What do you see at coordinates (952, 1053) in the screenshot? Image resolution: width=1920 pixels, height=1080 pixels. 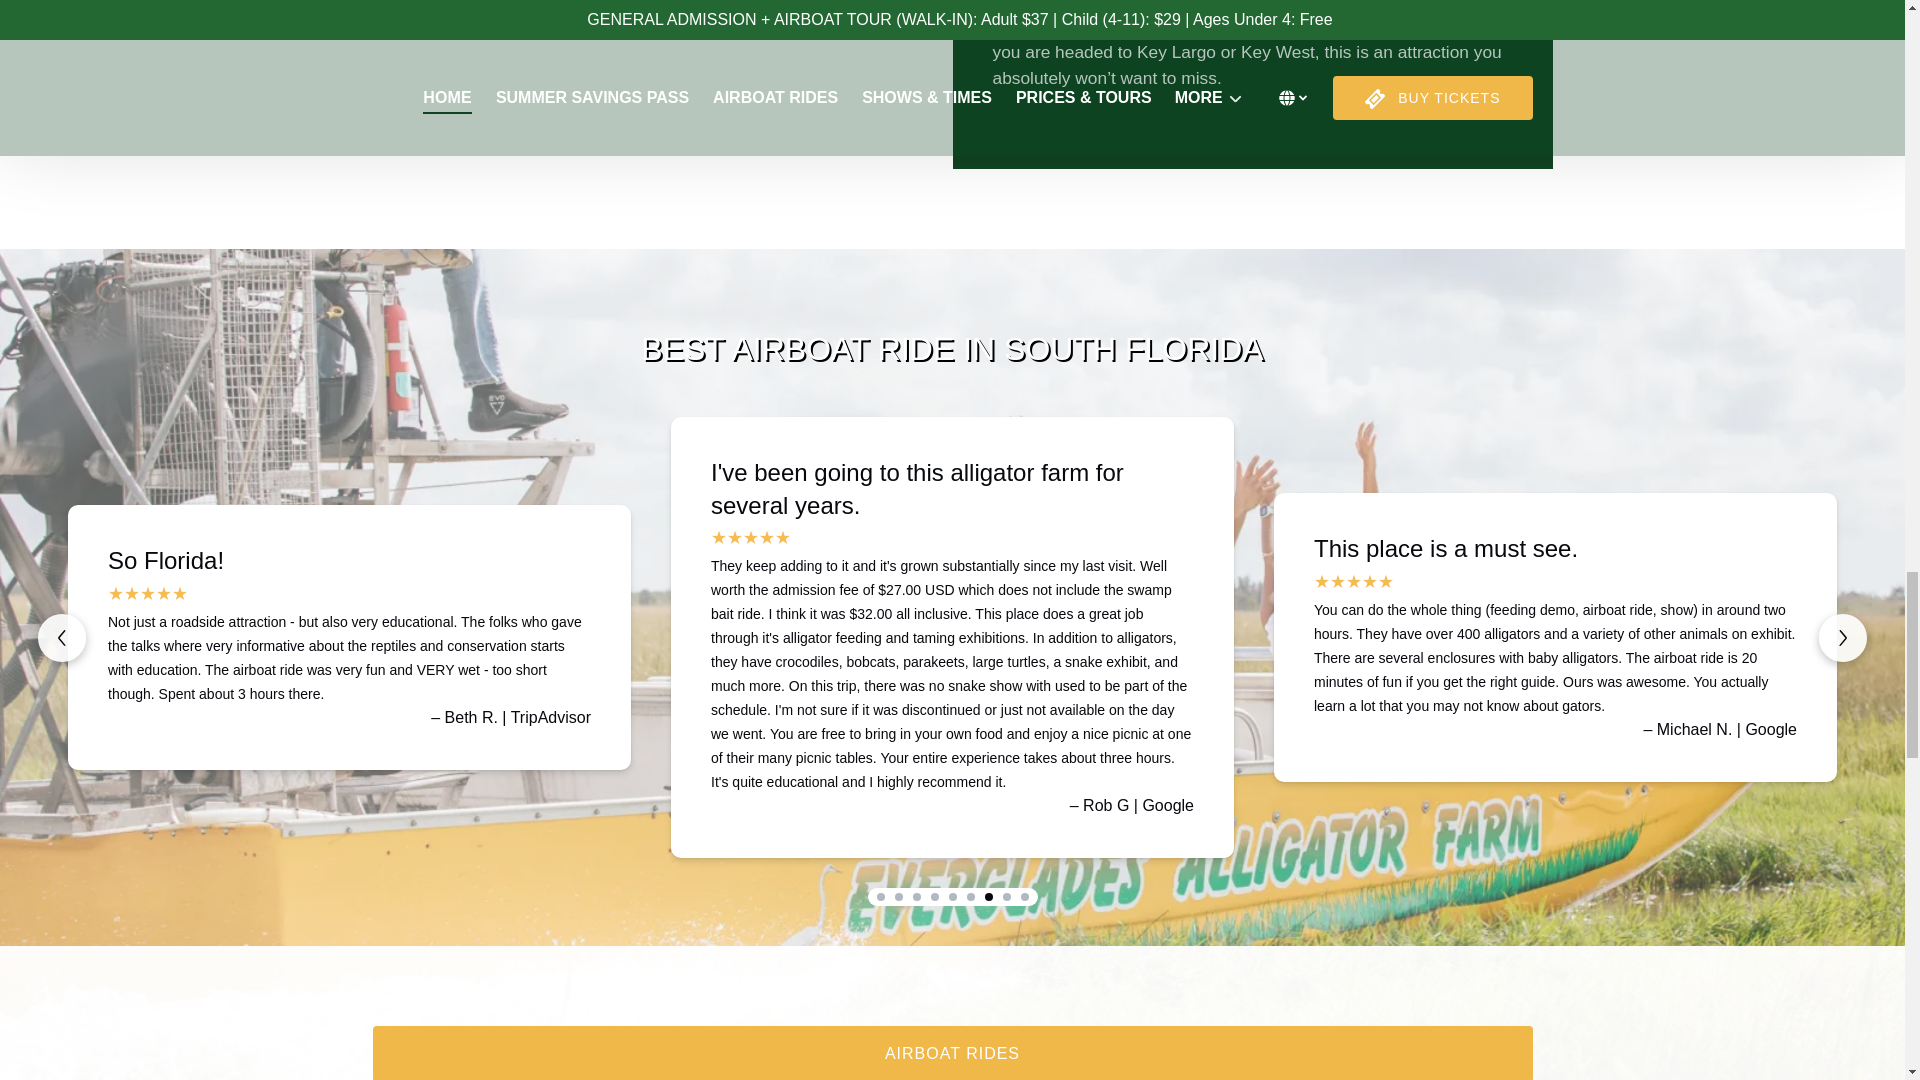 I see `AIRBOAT RIDES` at bounding box center [952, 1053].